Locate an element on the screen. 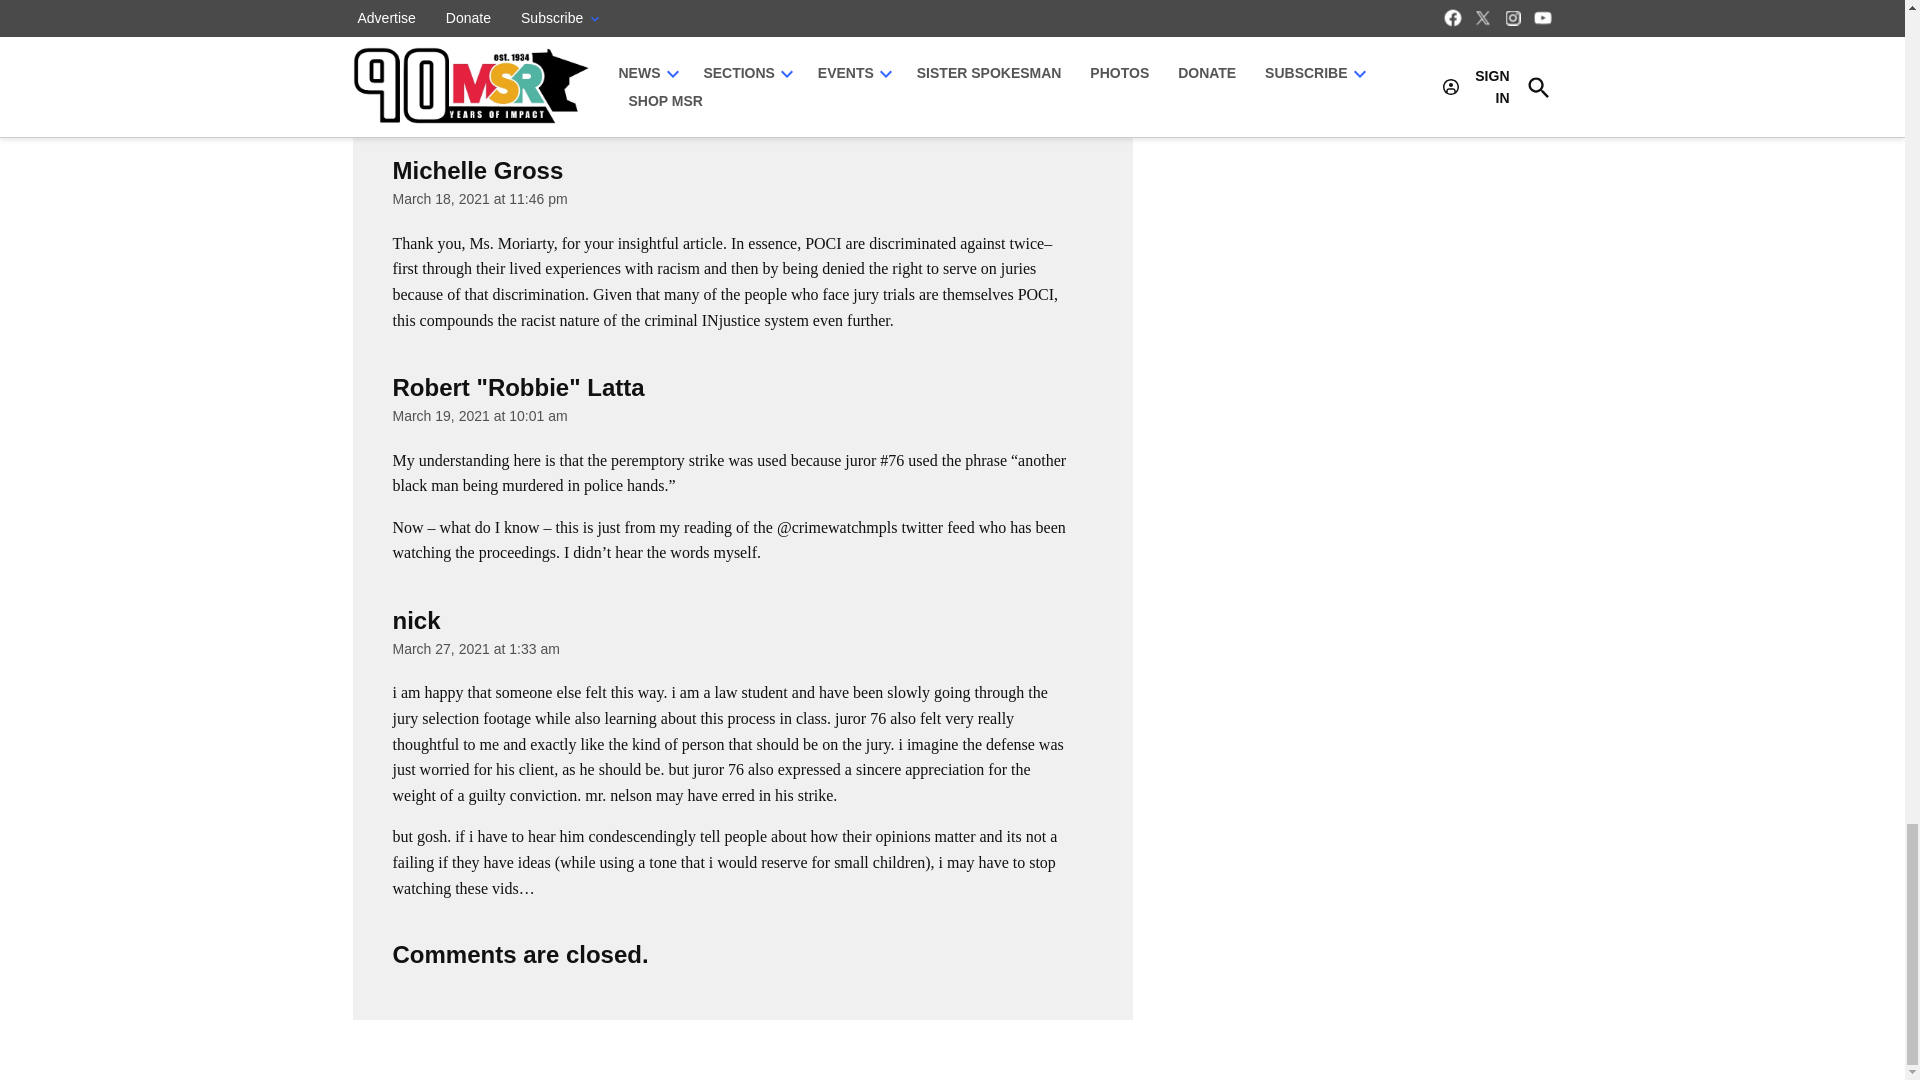 Image resolution: width=1920 pixels, height=1080 pixels. March 27, 2021 at 1:33 am is located at coordinates (474, 648).